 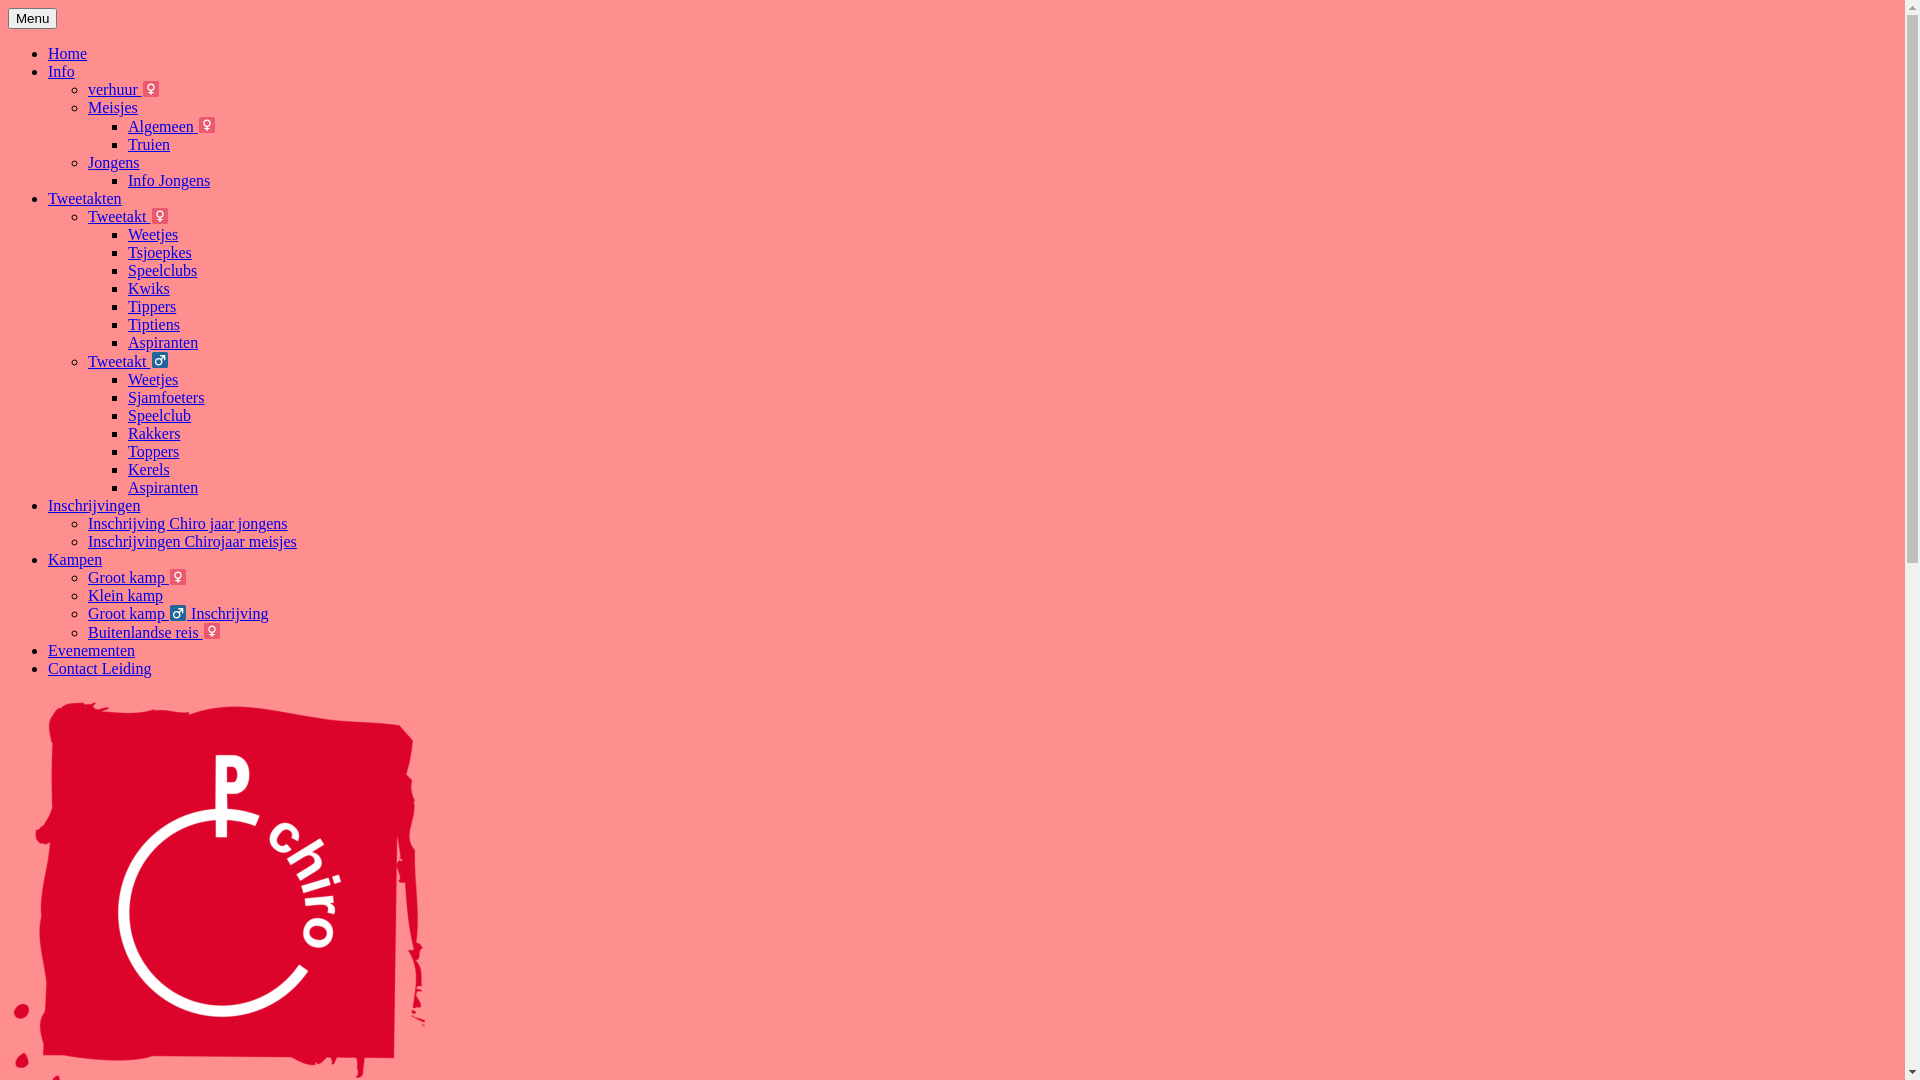 I want to click on Evenementen, so click(x=92, y=650).